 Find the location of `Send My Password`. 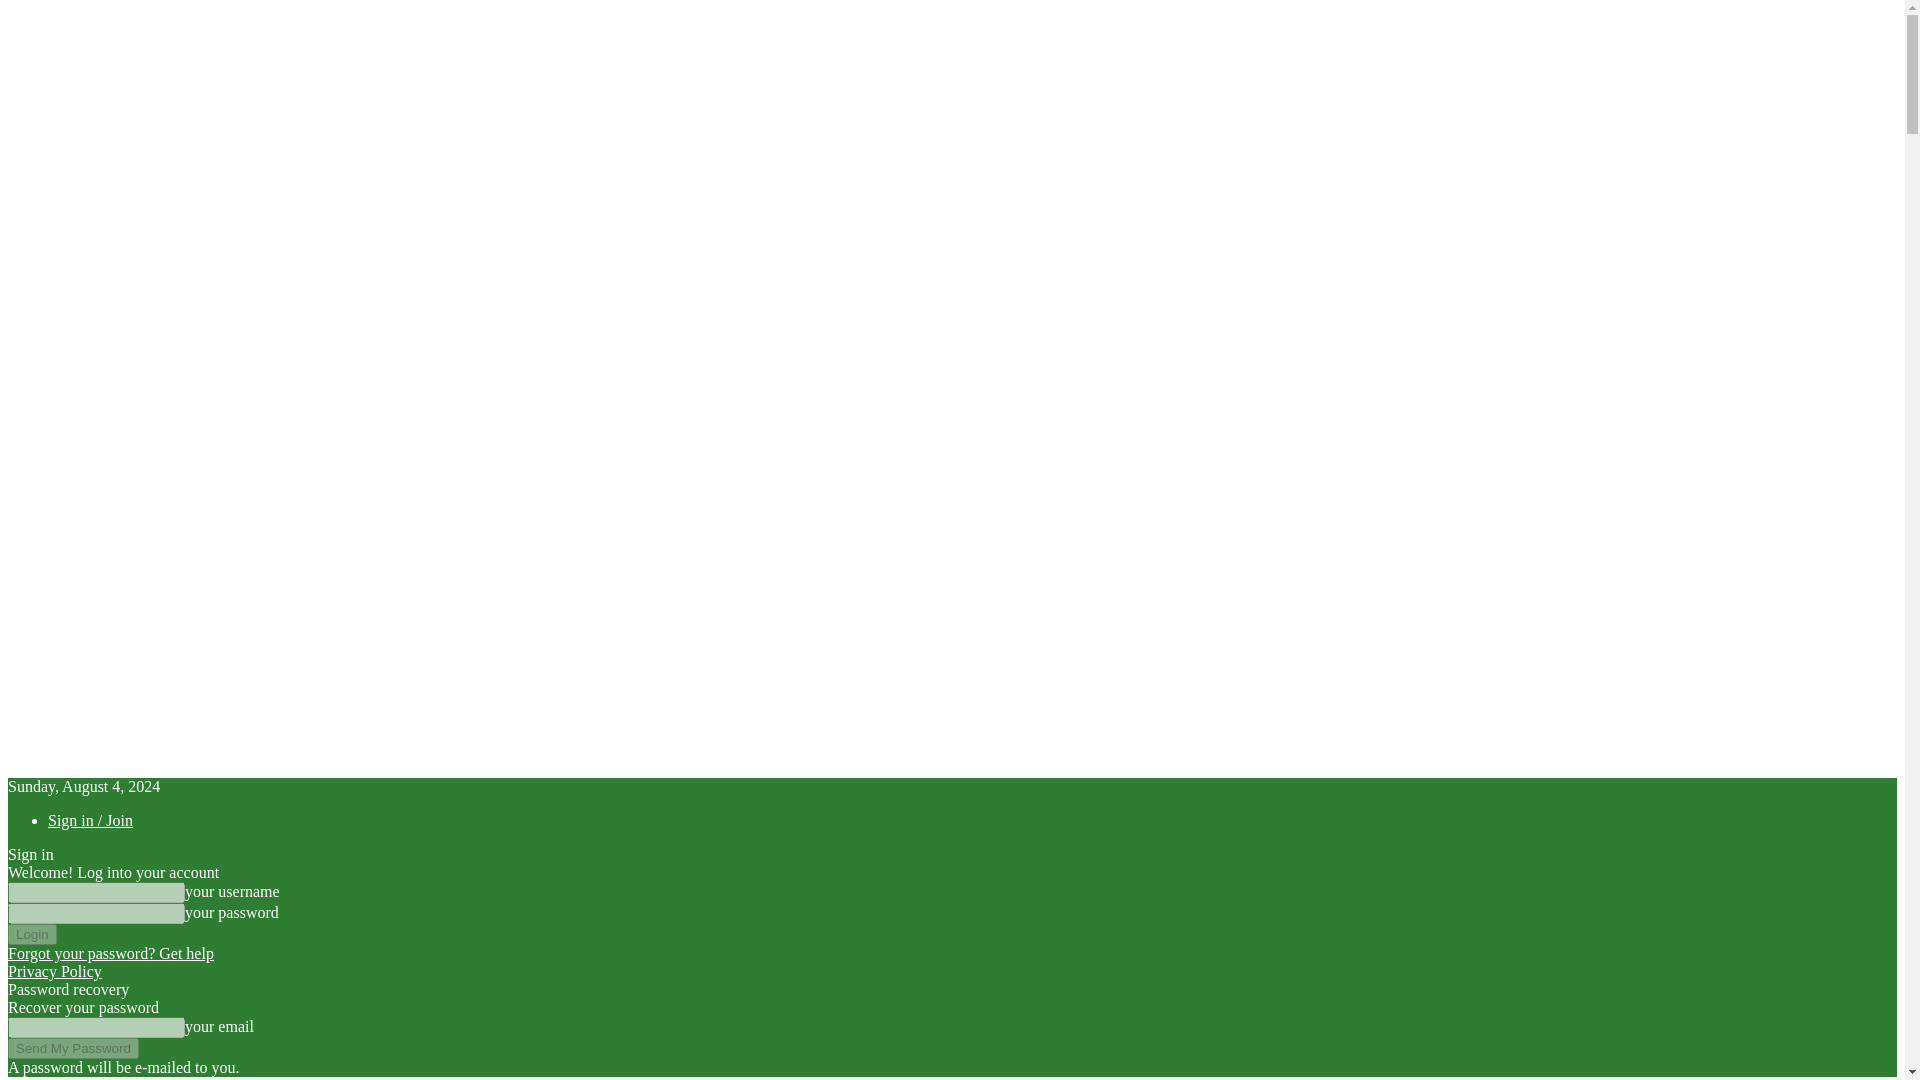

Send My Password is located at coordinates (72, 1048).